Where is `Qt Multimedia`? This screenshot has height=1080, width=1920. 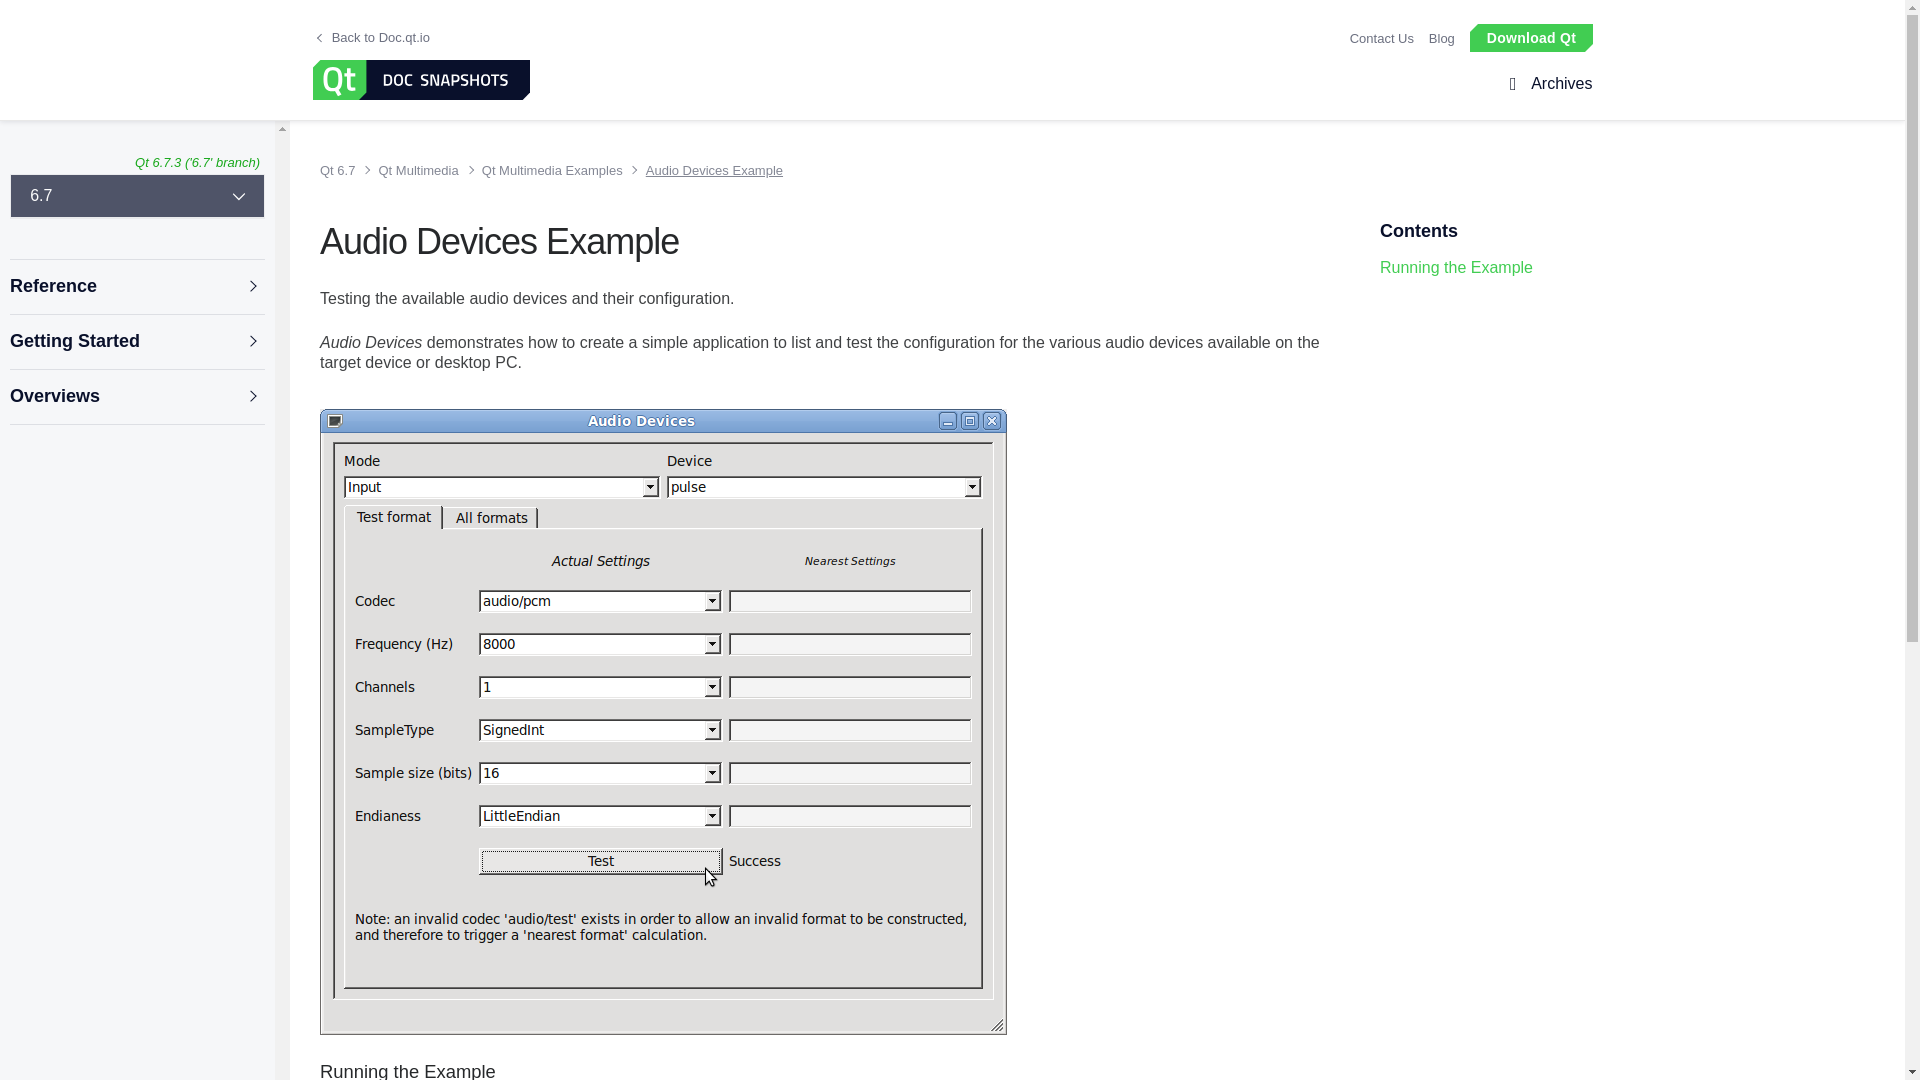 Qt Multimedia is located at coordinates (414, 170).